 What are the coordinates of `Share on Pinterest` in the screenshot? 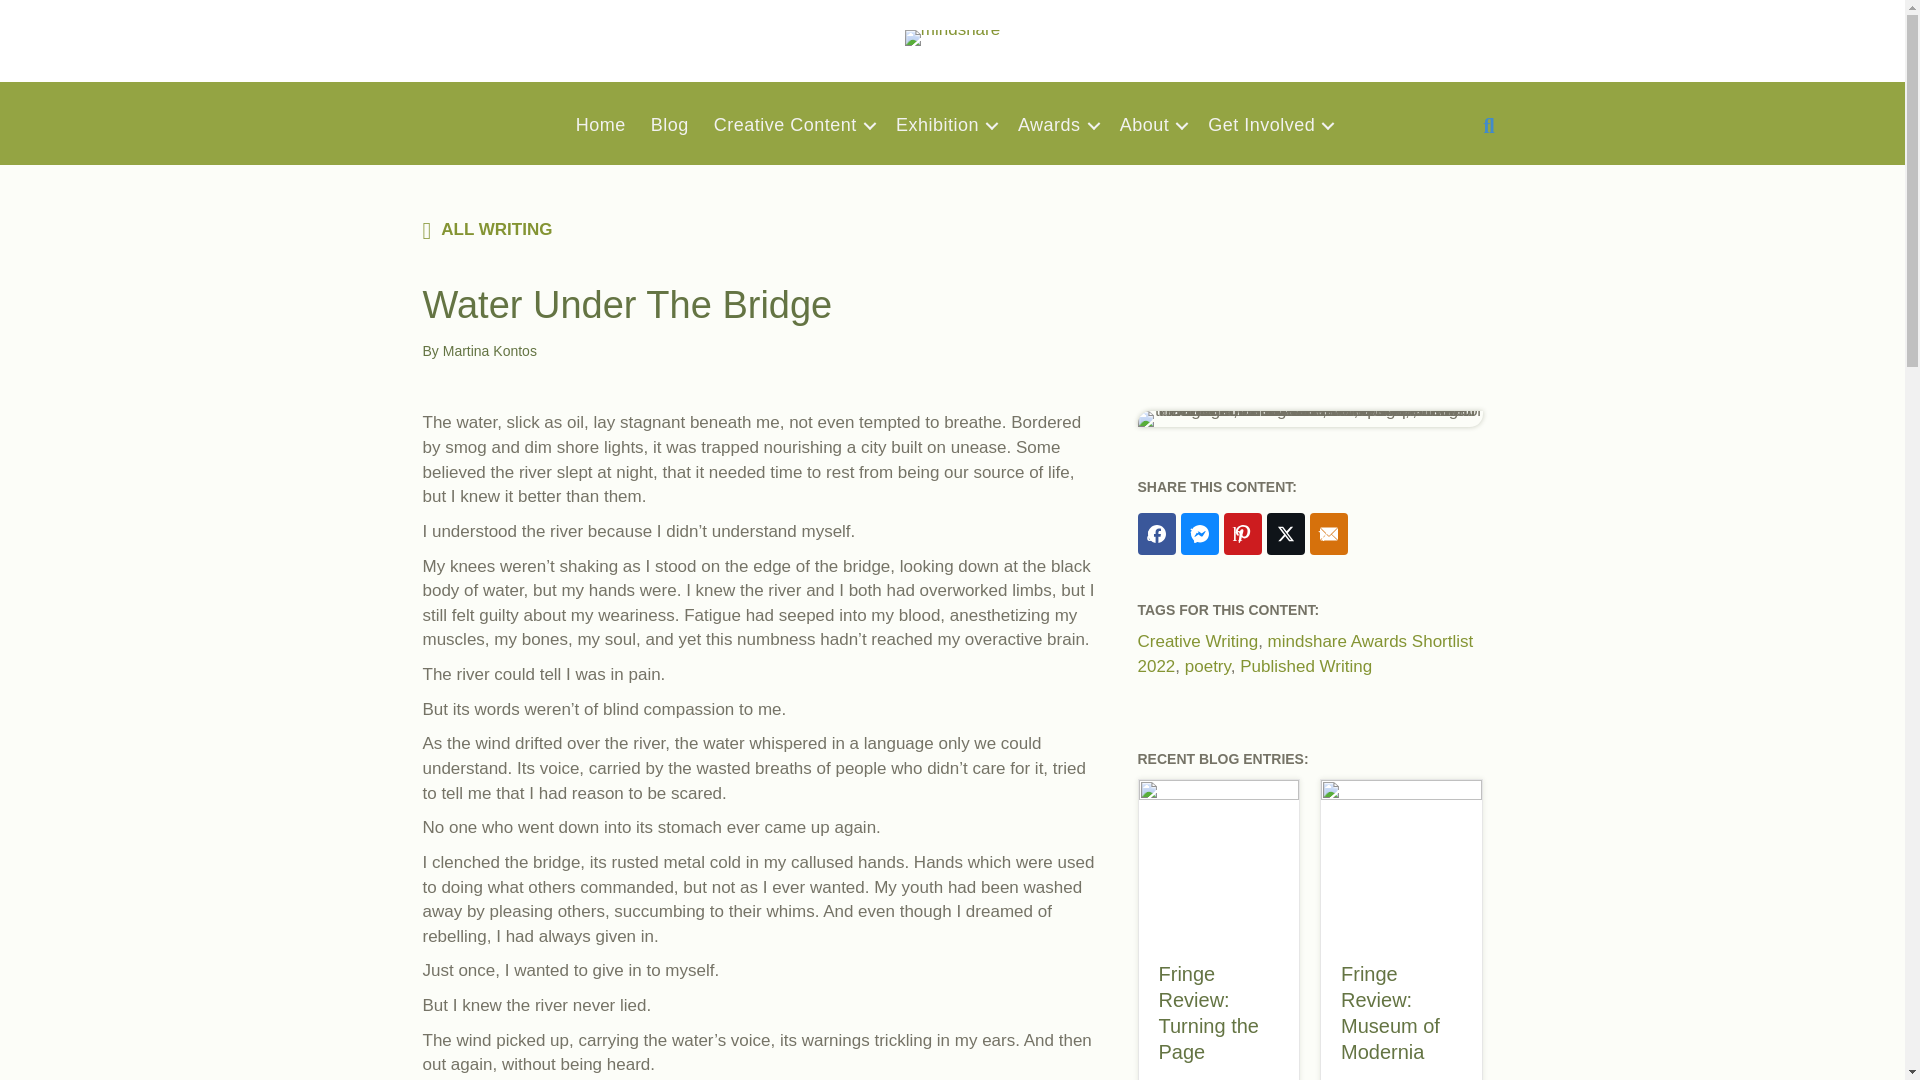 It's located at (1242, 534).